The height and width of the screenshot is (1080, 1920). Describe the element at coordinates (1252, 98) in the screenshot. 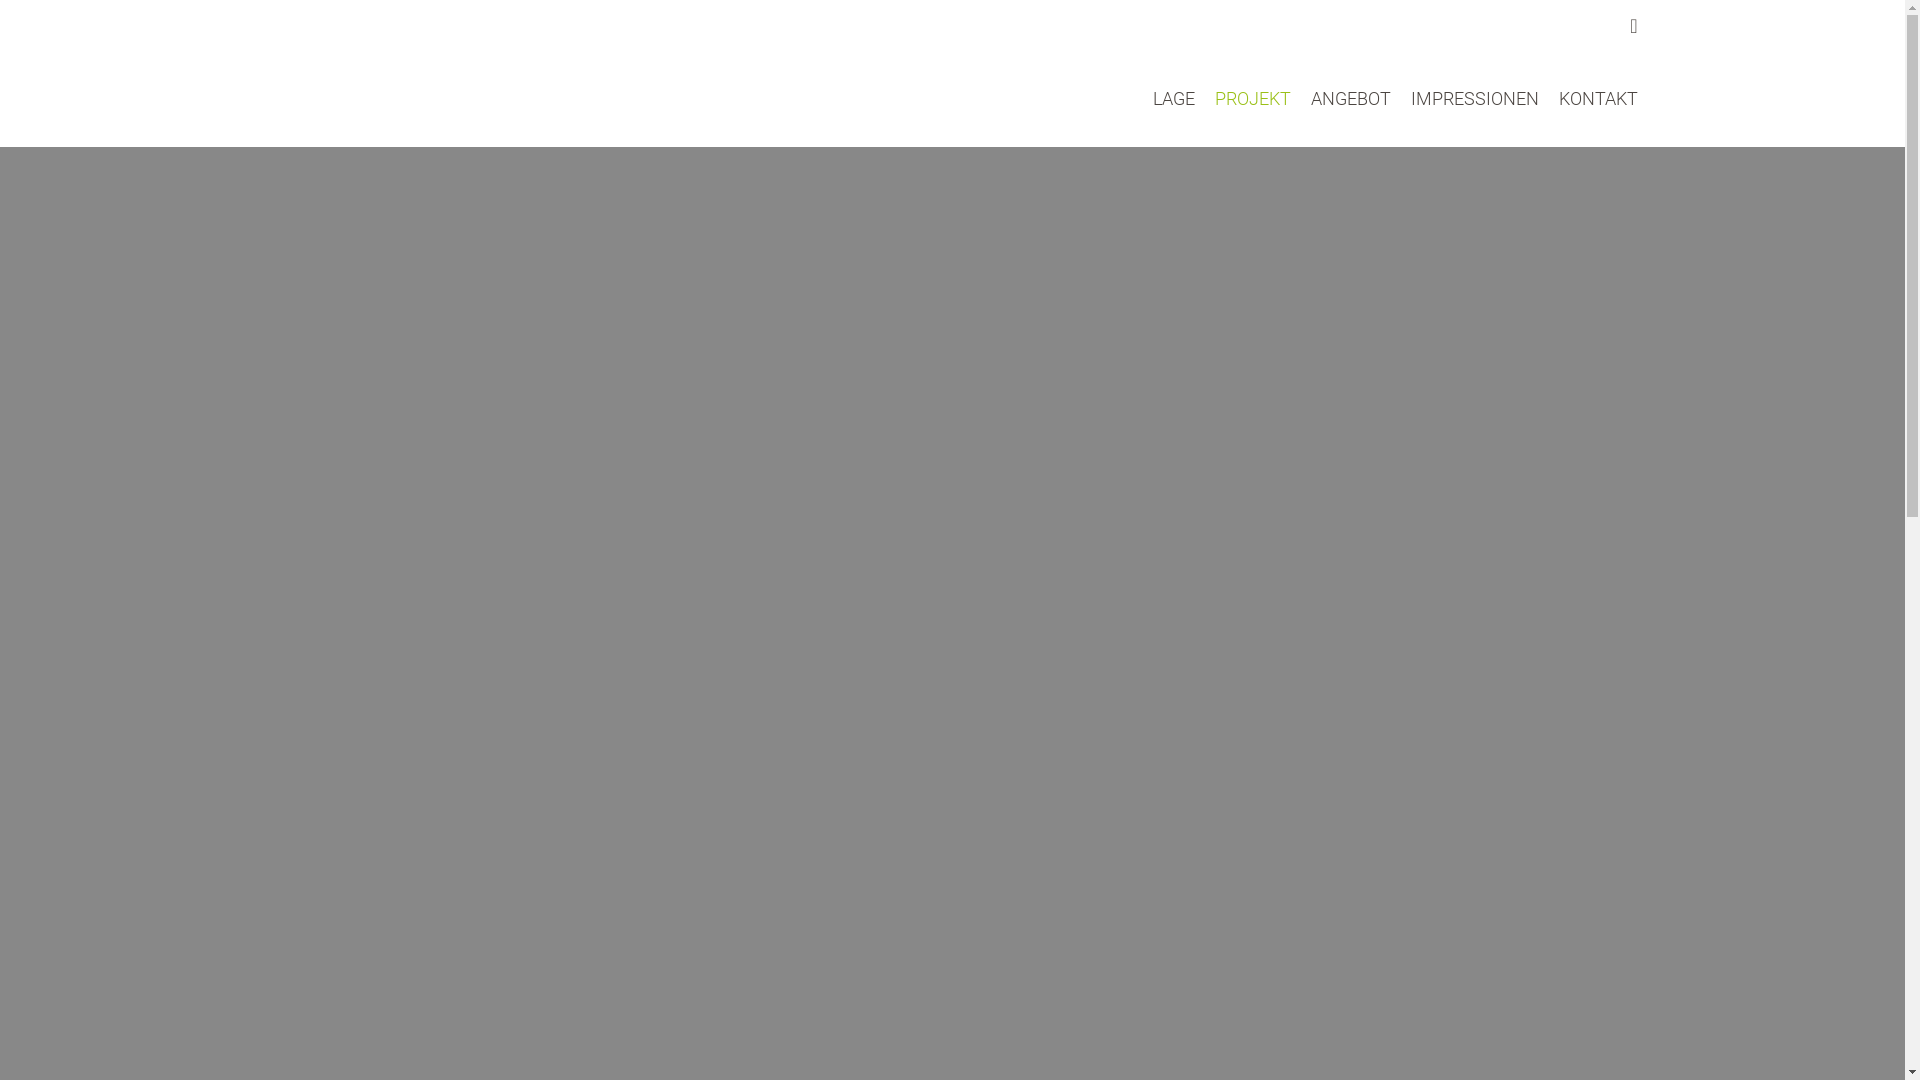

I see `PROJEKT` at that location.